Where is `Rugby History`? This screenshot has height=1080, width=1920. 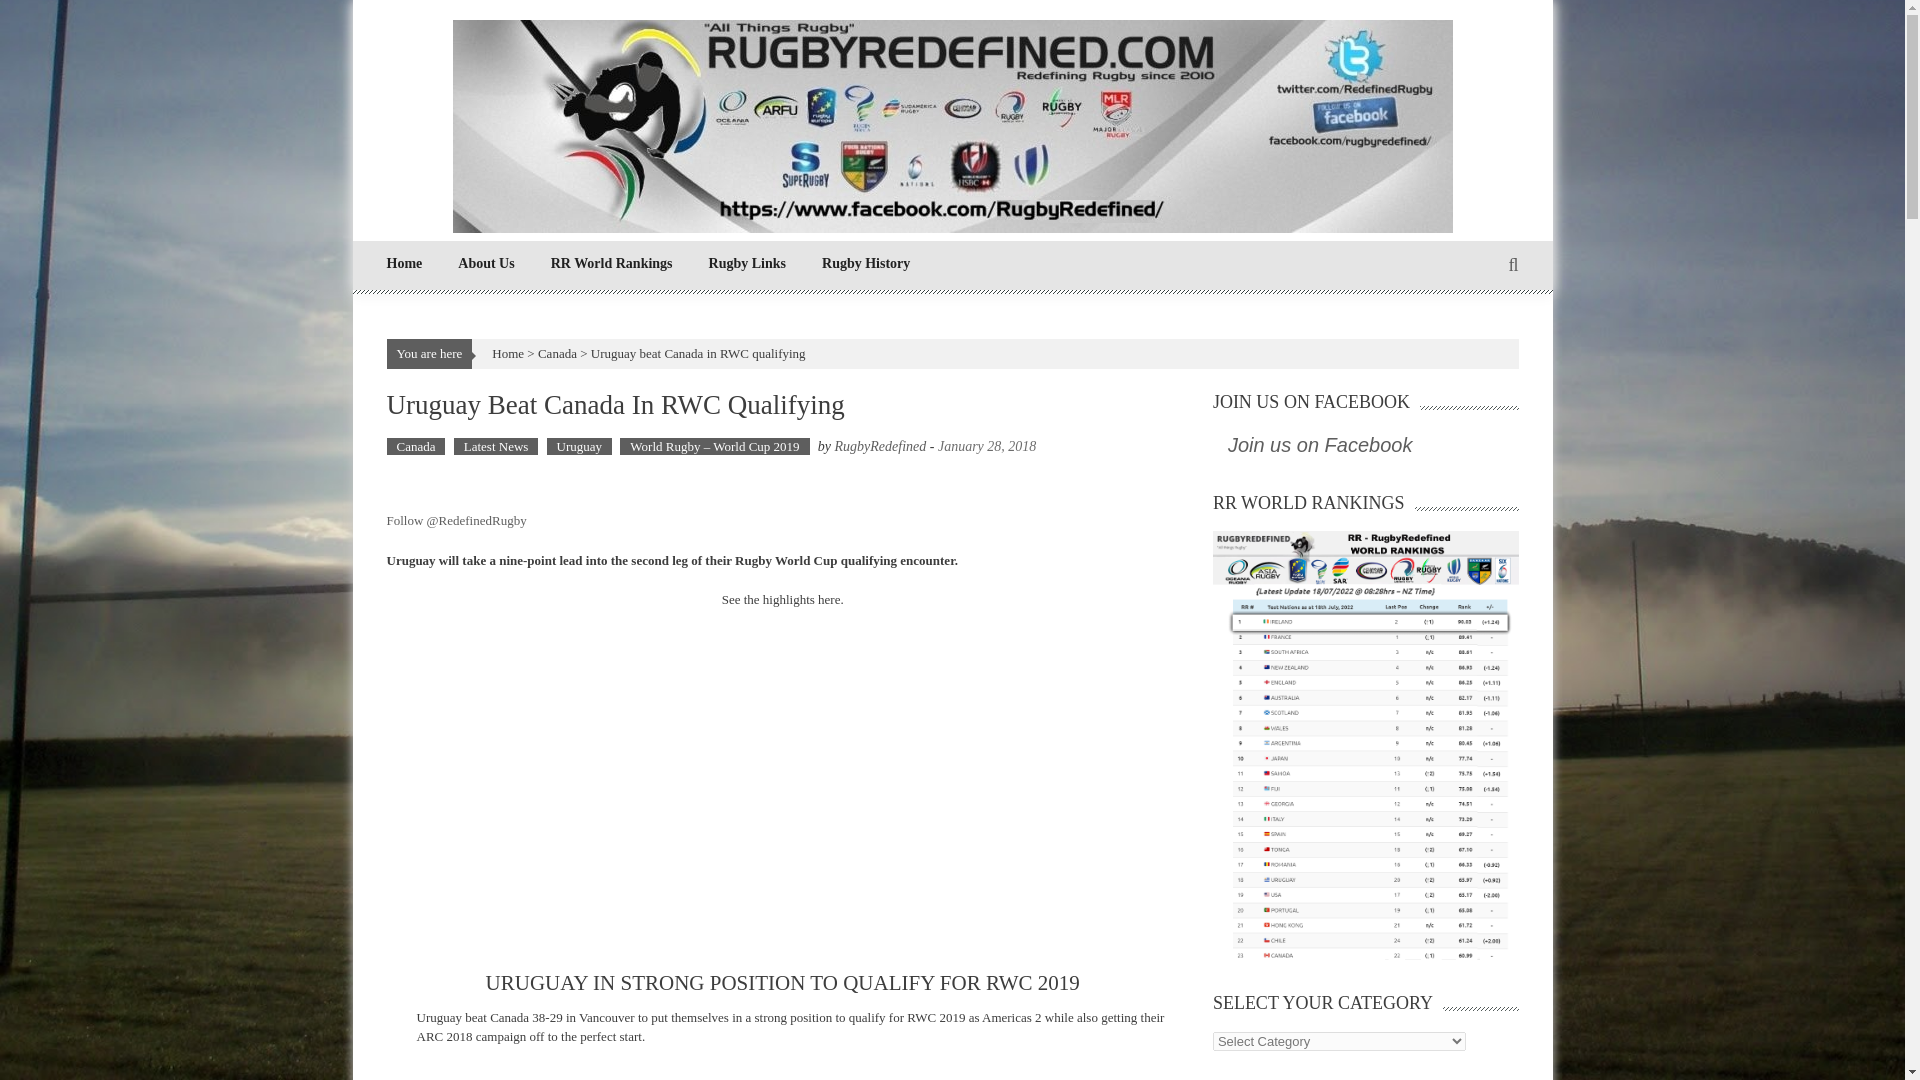 Rugby History is located at coordinates (866, 263).